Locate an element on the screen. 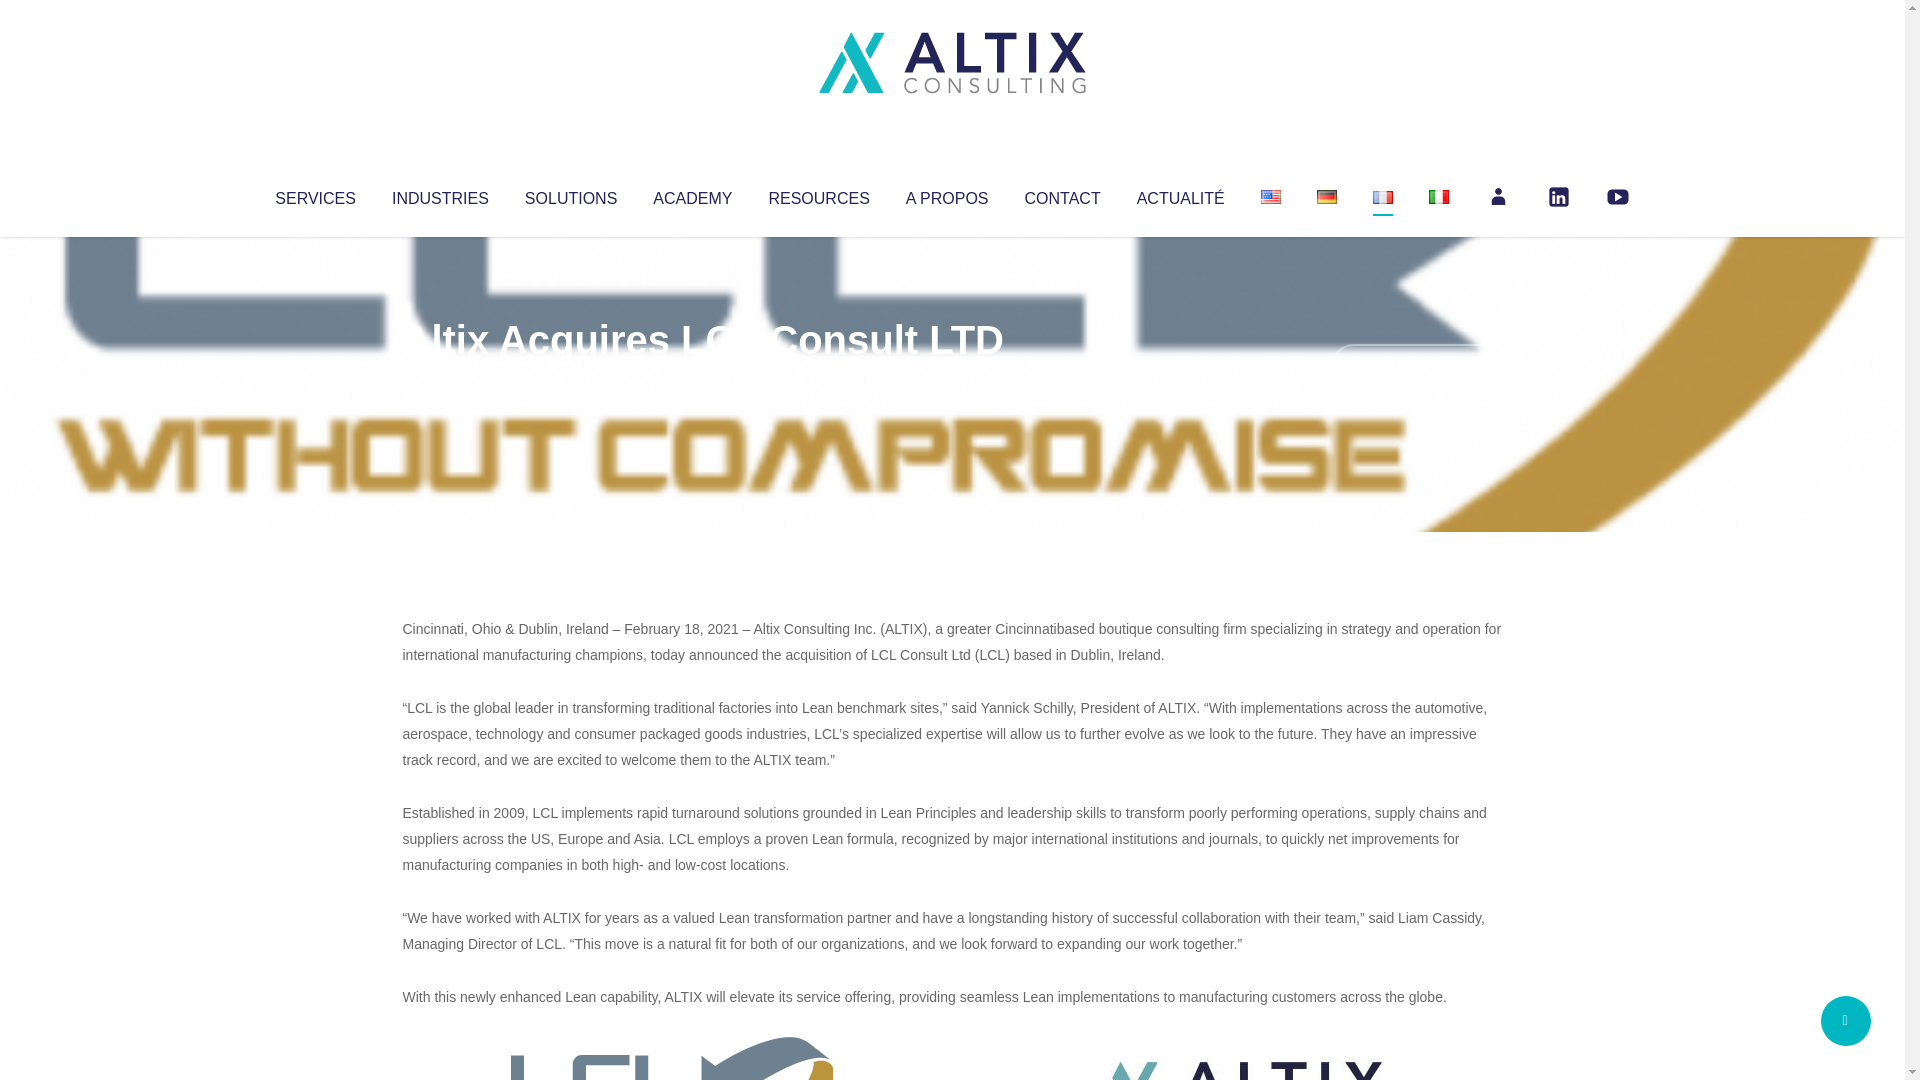 The height and width of the screenshot is (1080, 1920). A PROPOS is located at coordinates (947, 194).